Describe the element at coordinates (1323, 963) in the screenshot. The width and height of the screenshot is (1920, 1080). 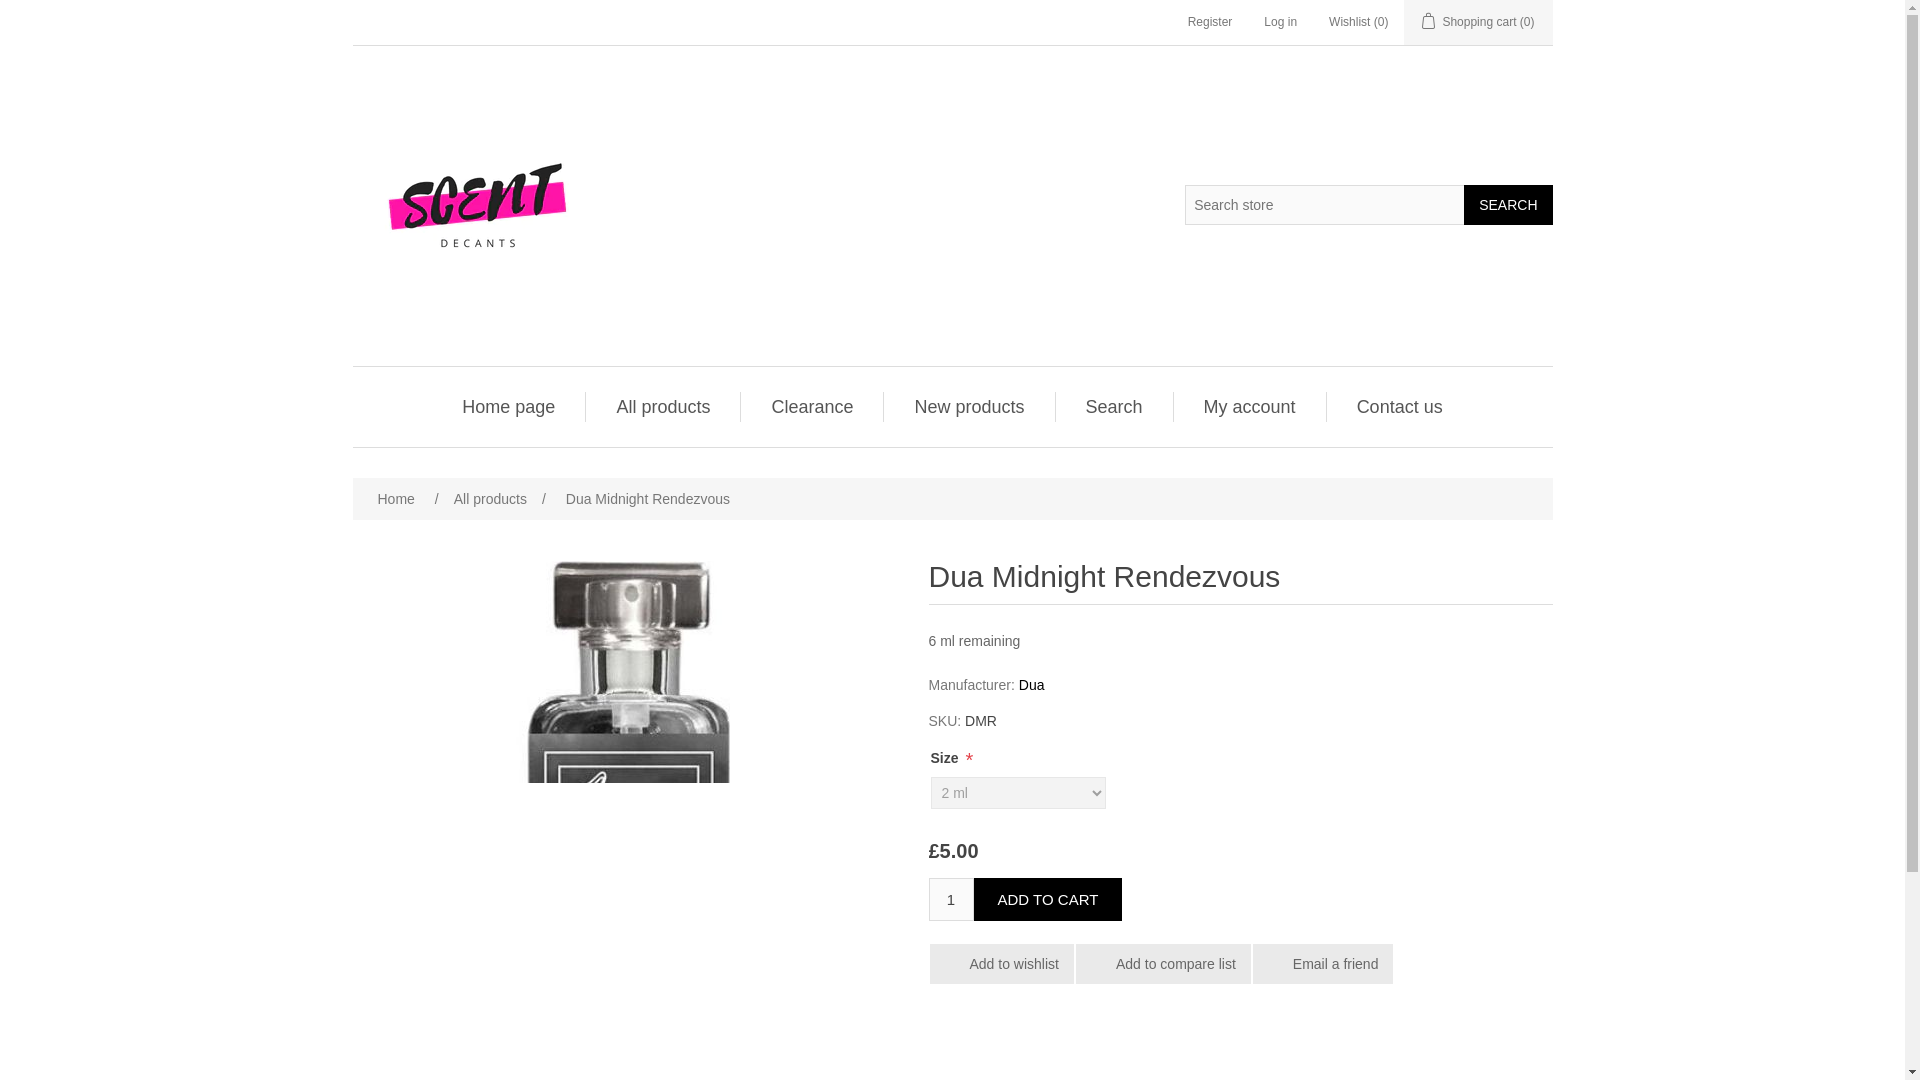
I see `Email a friend` at that location.